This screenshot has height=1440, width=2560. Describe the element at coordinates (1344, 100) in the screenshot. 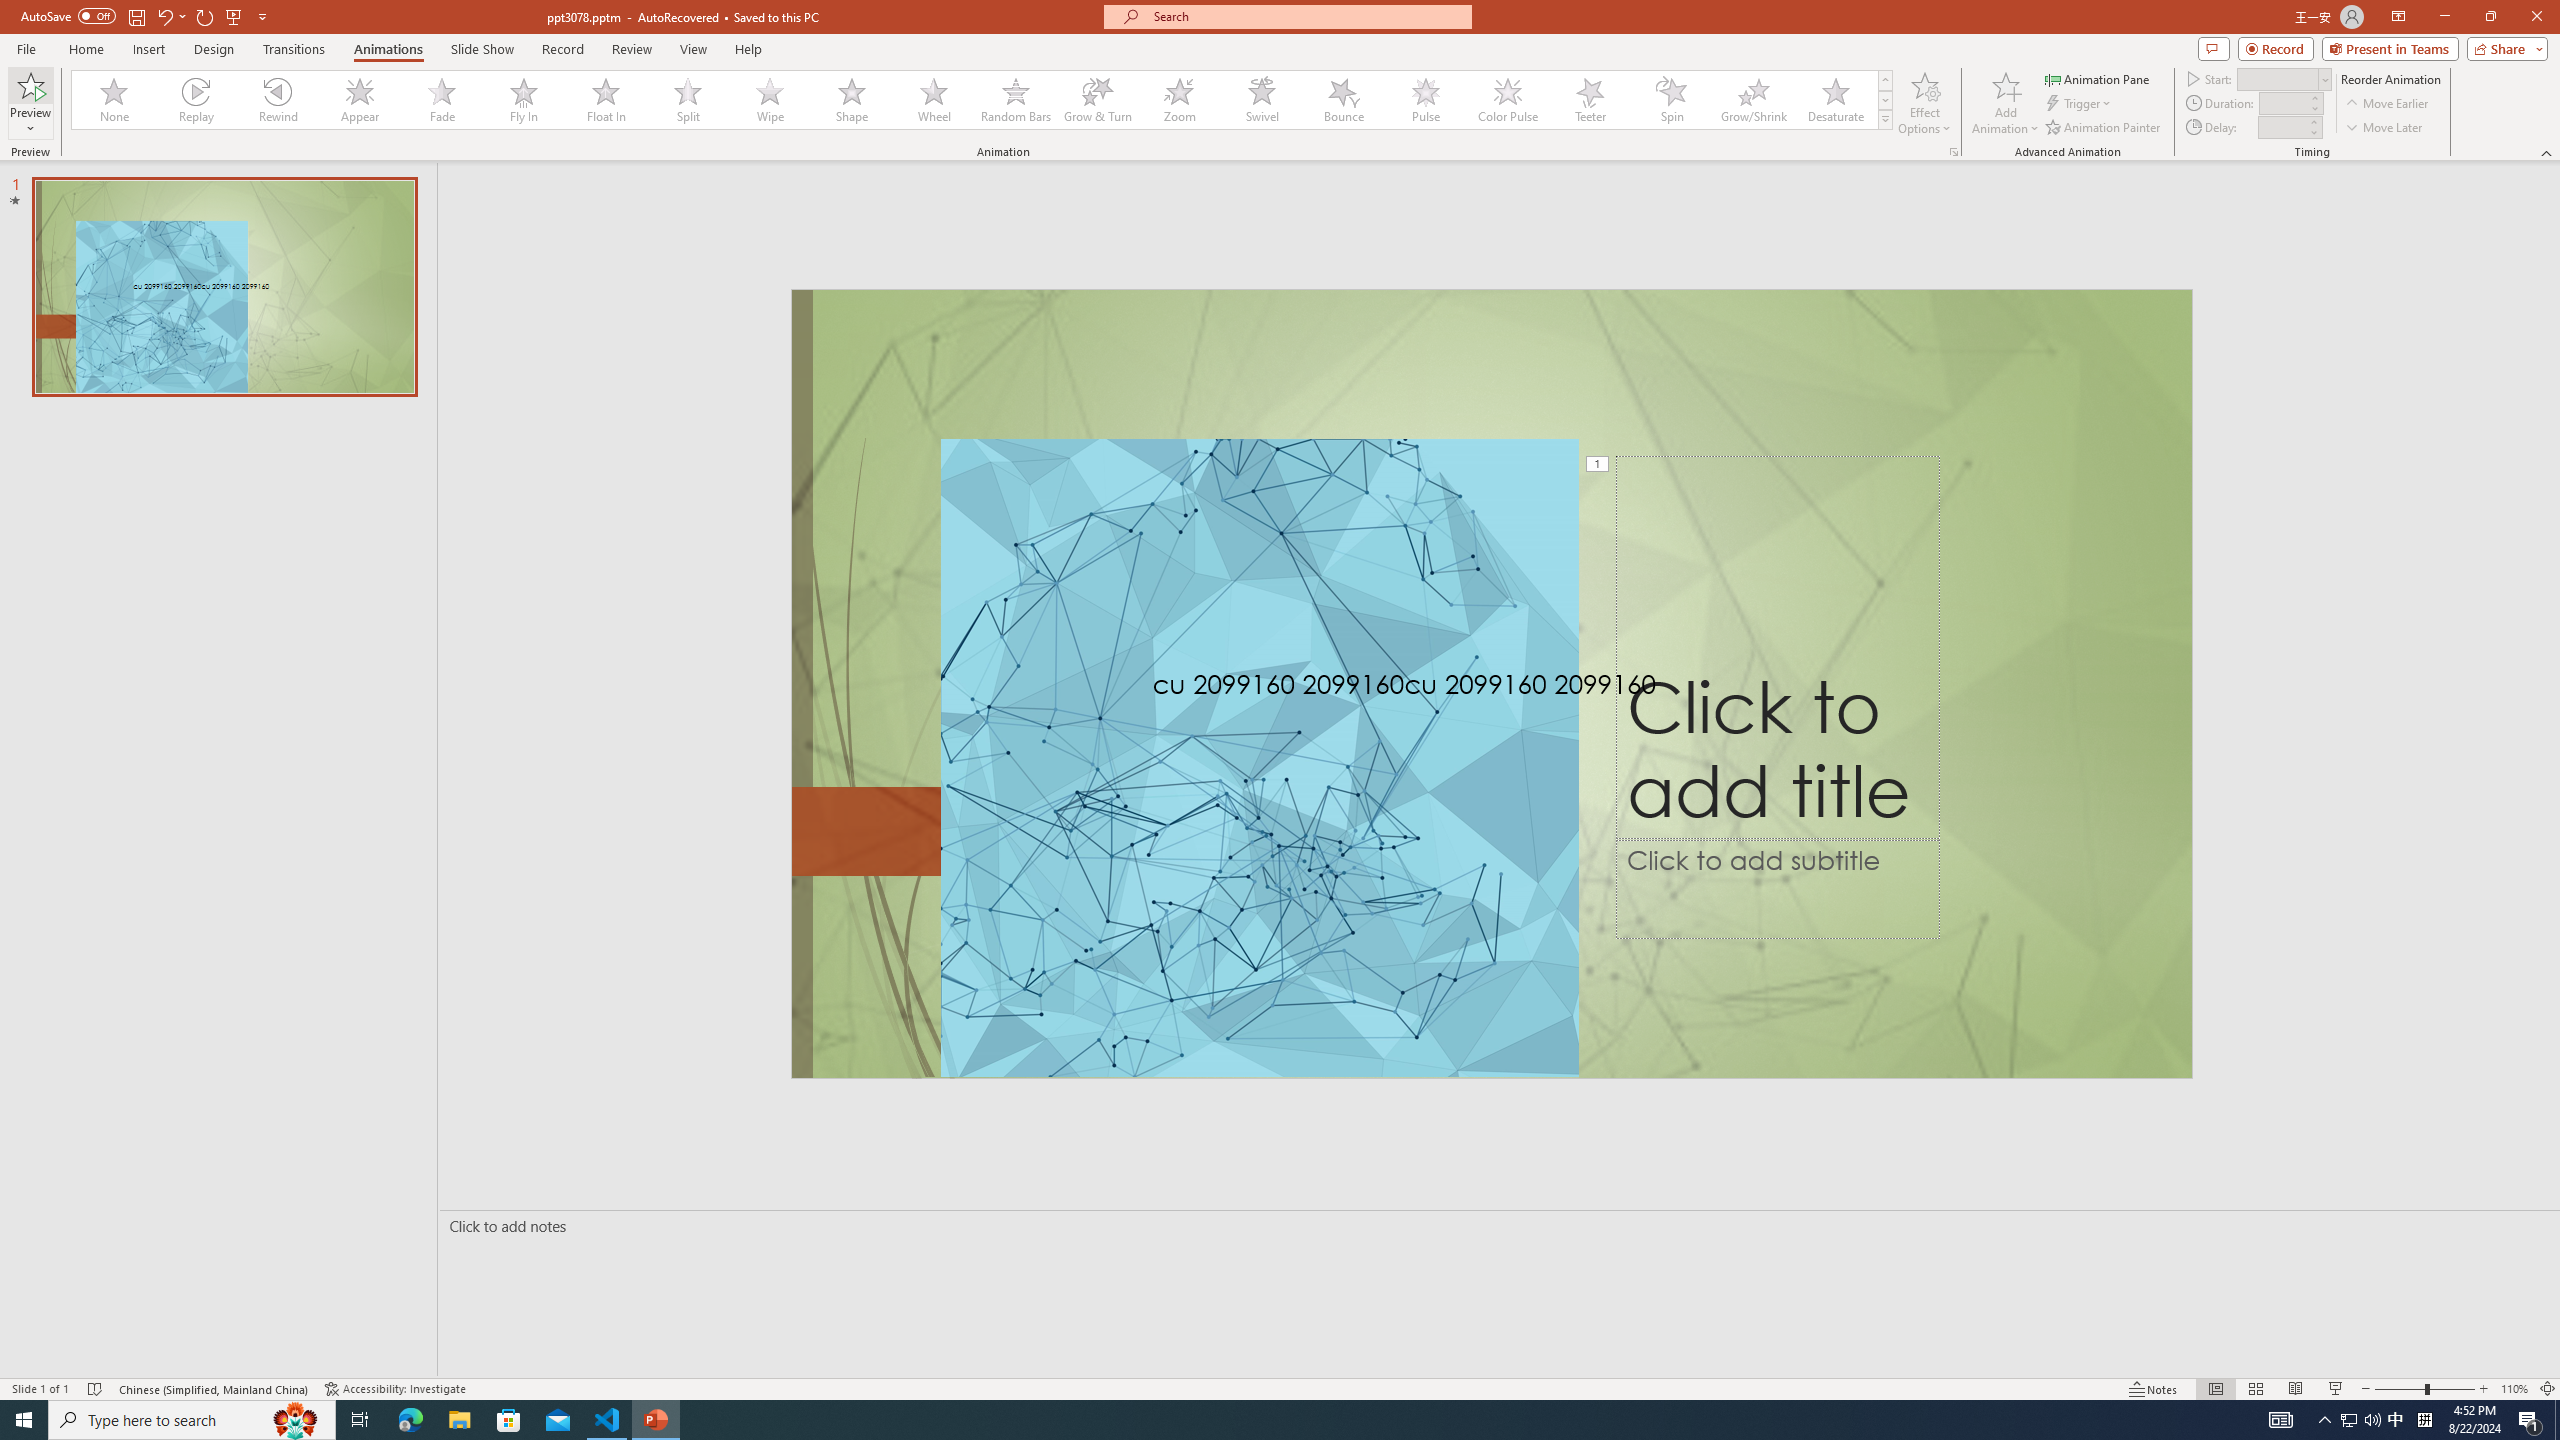

I see `Bounce` at that location.